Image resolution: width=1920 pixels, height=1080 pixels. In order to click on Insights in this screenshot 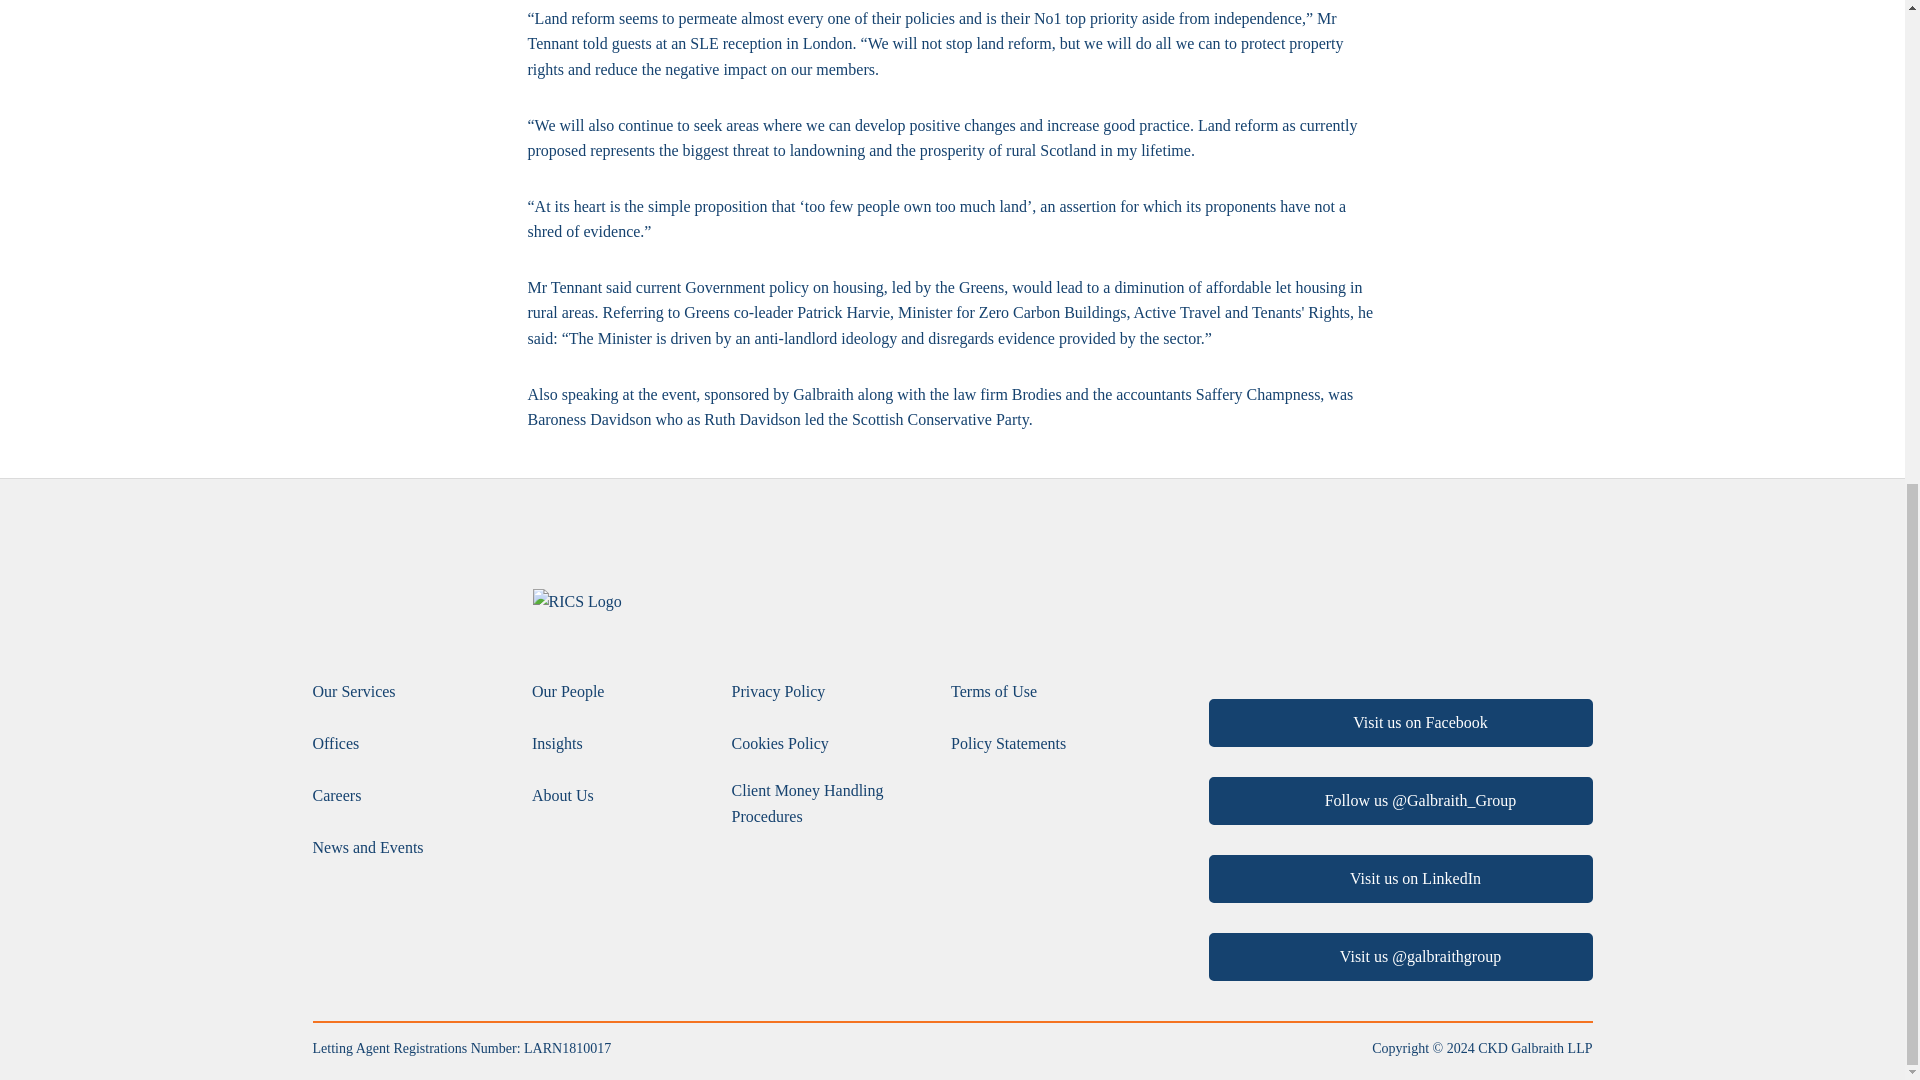, I will do `click(557, 744)`.